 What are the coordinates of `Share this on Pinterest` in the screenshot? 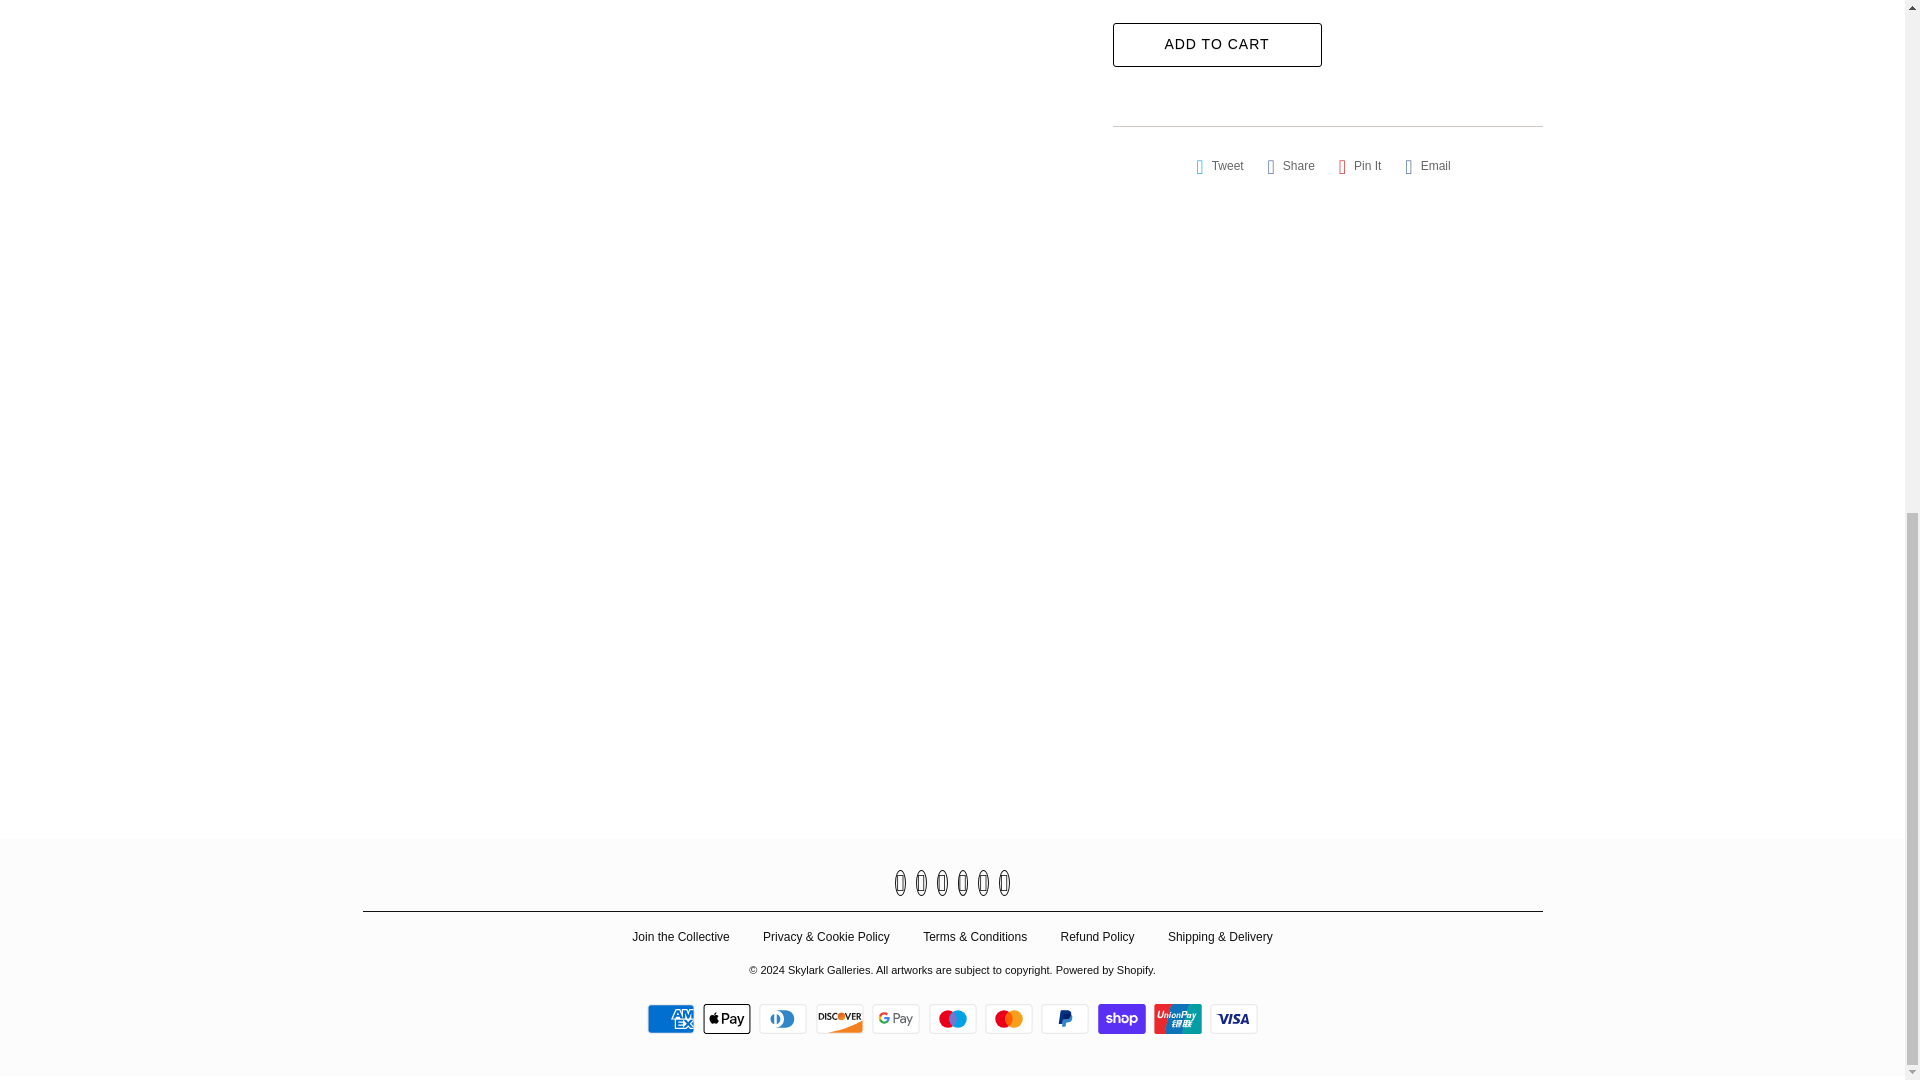 It's located at (1360, 166).